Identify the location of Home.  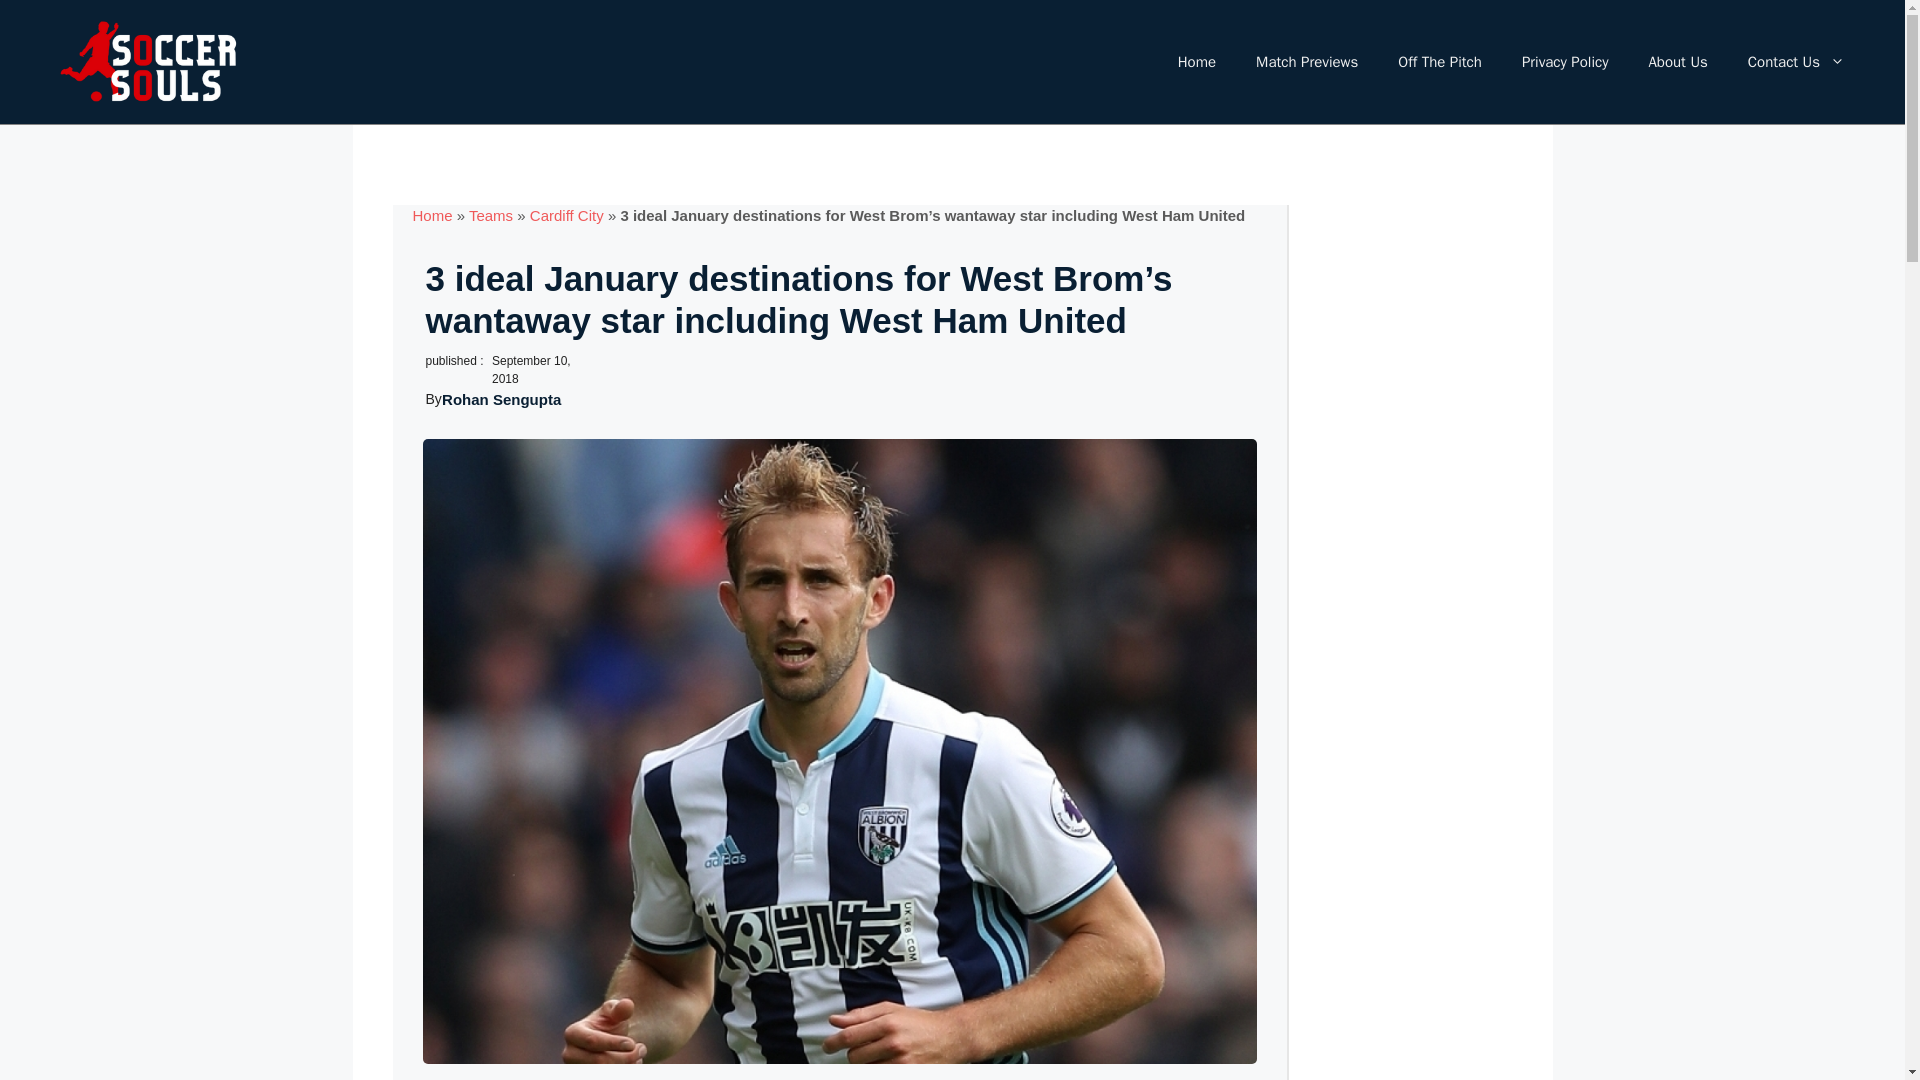
(432, 215).